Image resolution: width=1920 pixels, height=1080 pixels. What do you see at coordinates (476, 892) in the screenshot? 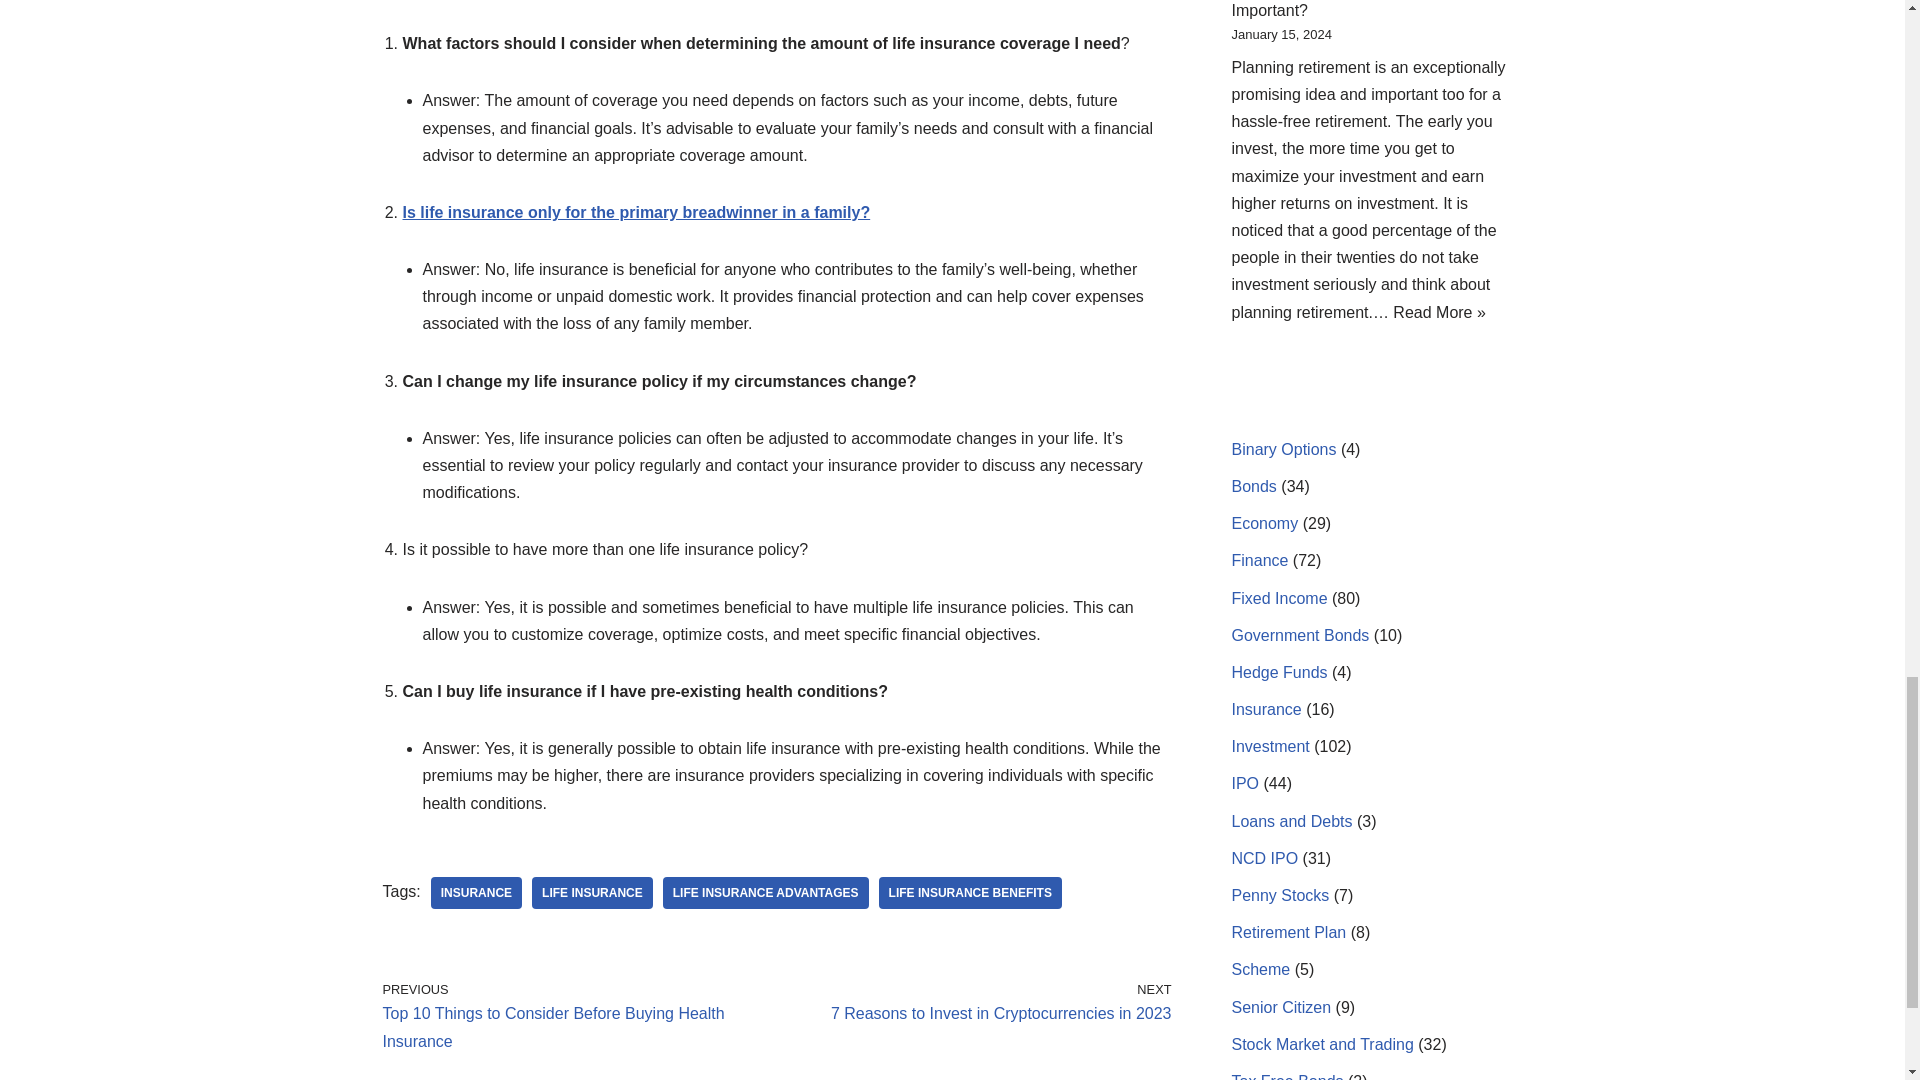
I see `Life Insurance` at bounding box center [476, 892].